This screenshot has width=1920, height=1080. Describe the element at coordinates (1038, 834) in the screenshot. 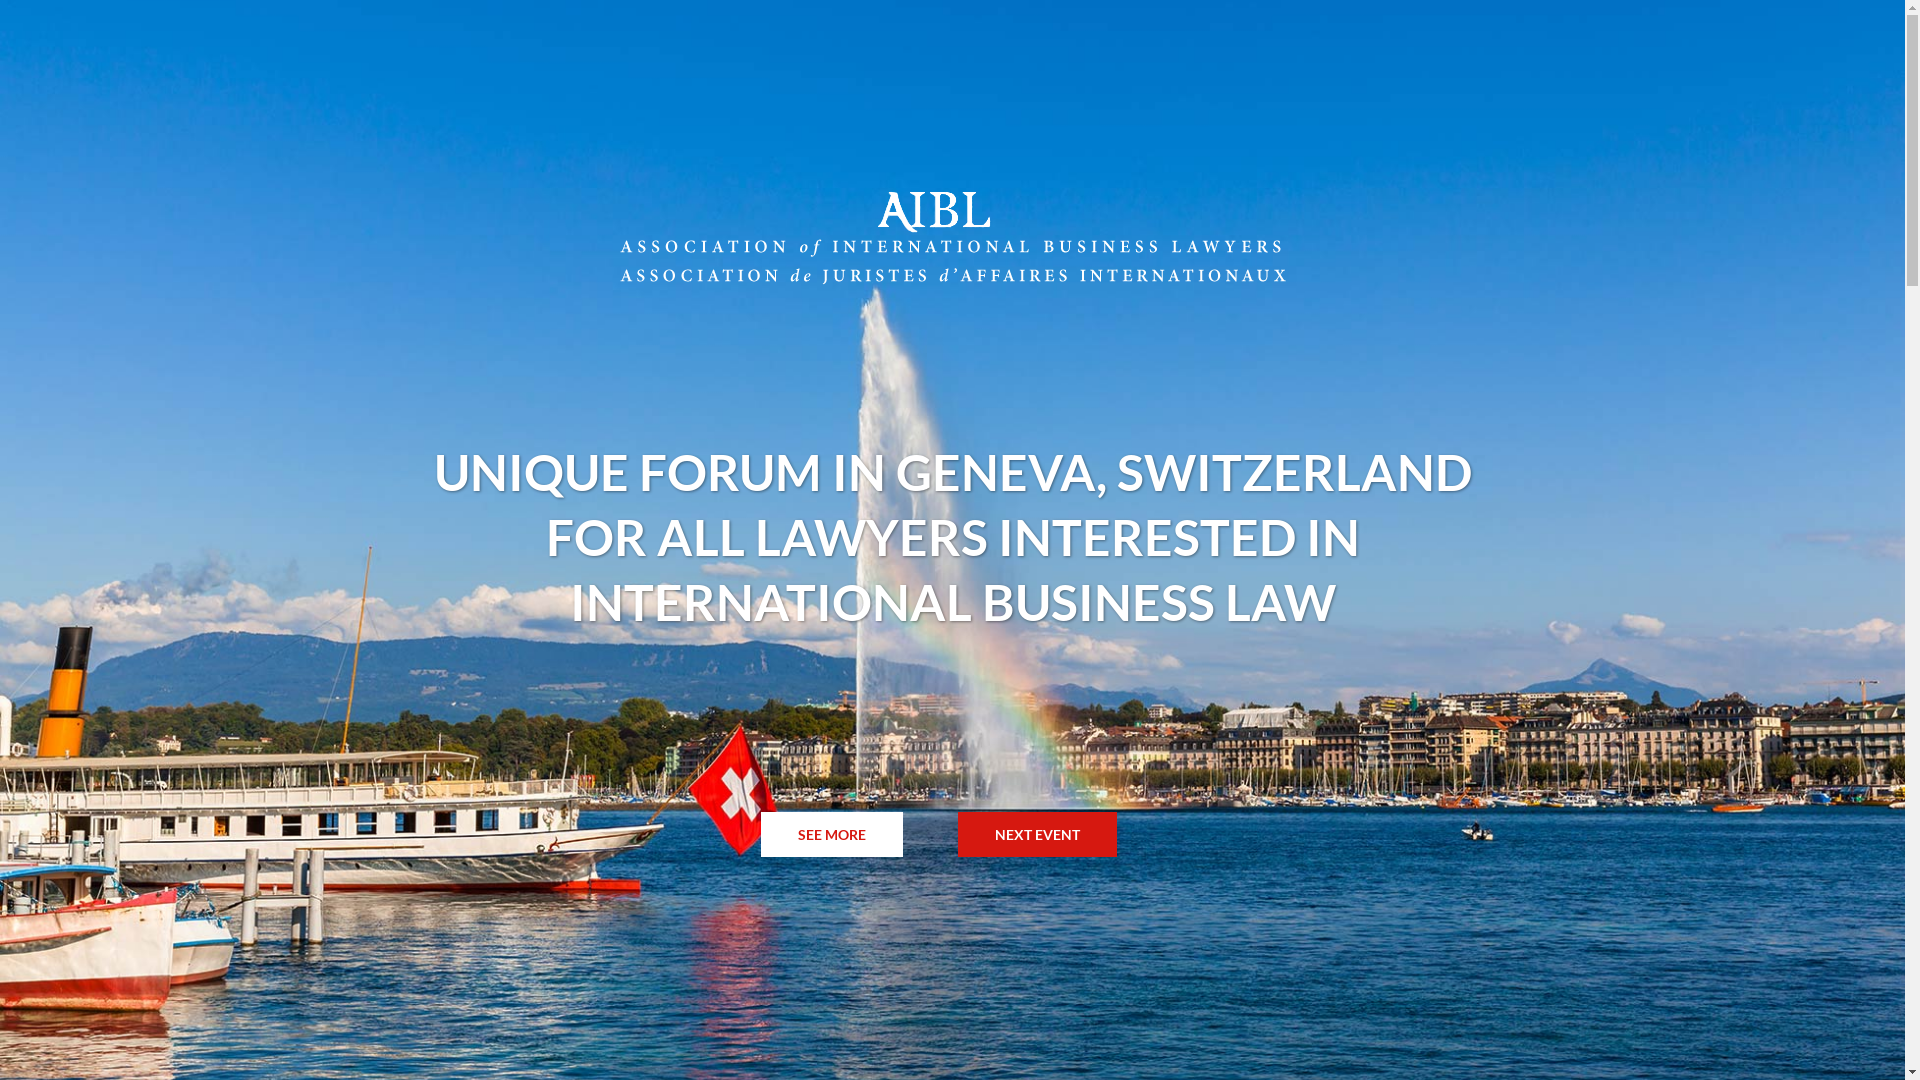

I see `NEXT EVENT` at that location.